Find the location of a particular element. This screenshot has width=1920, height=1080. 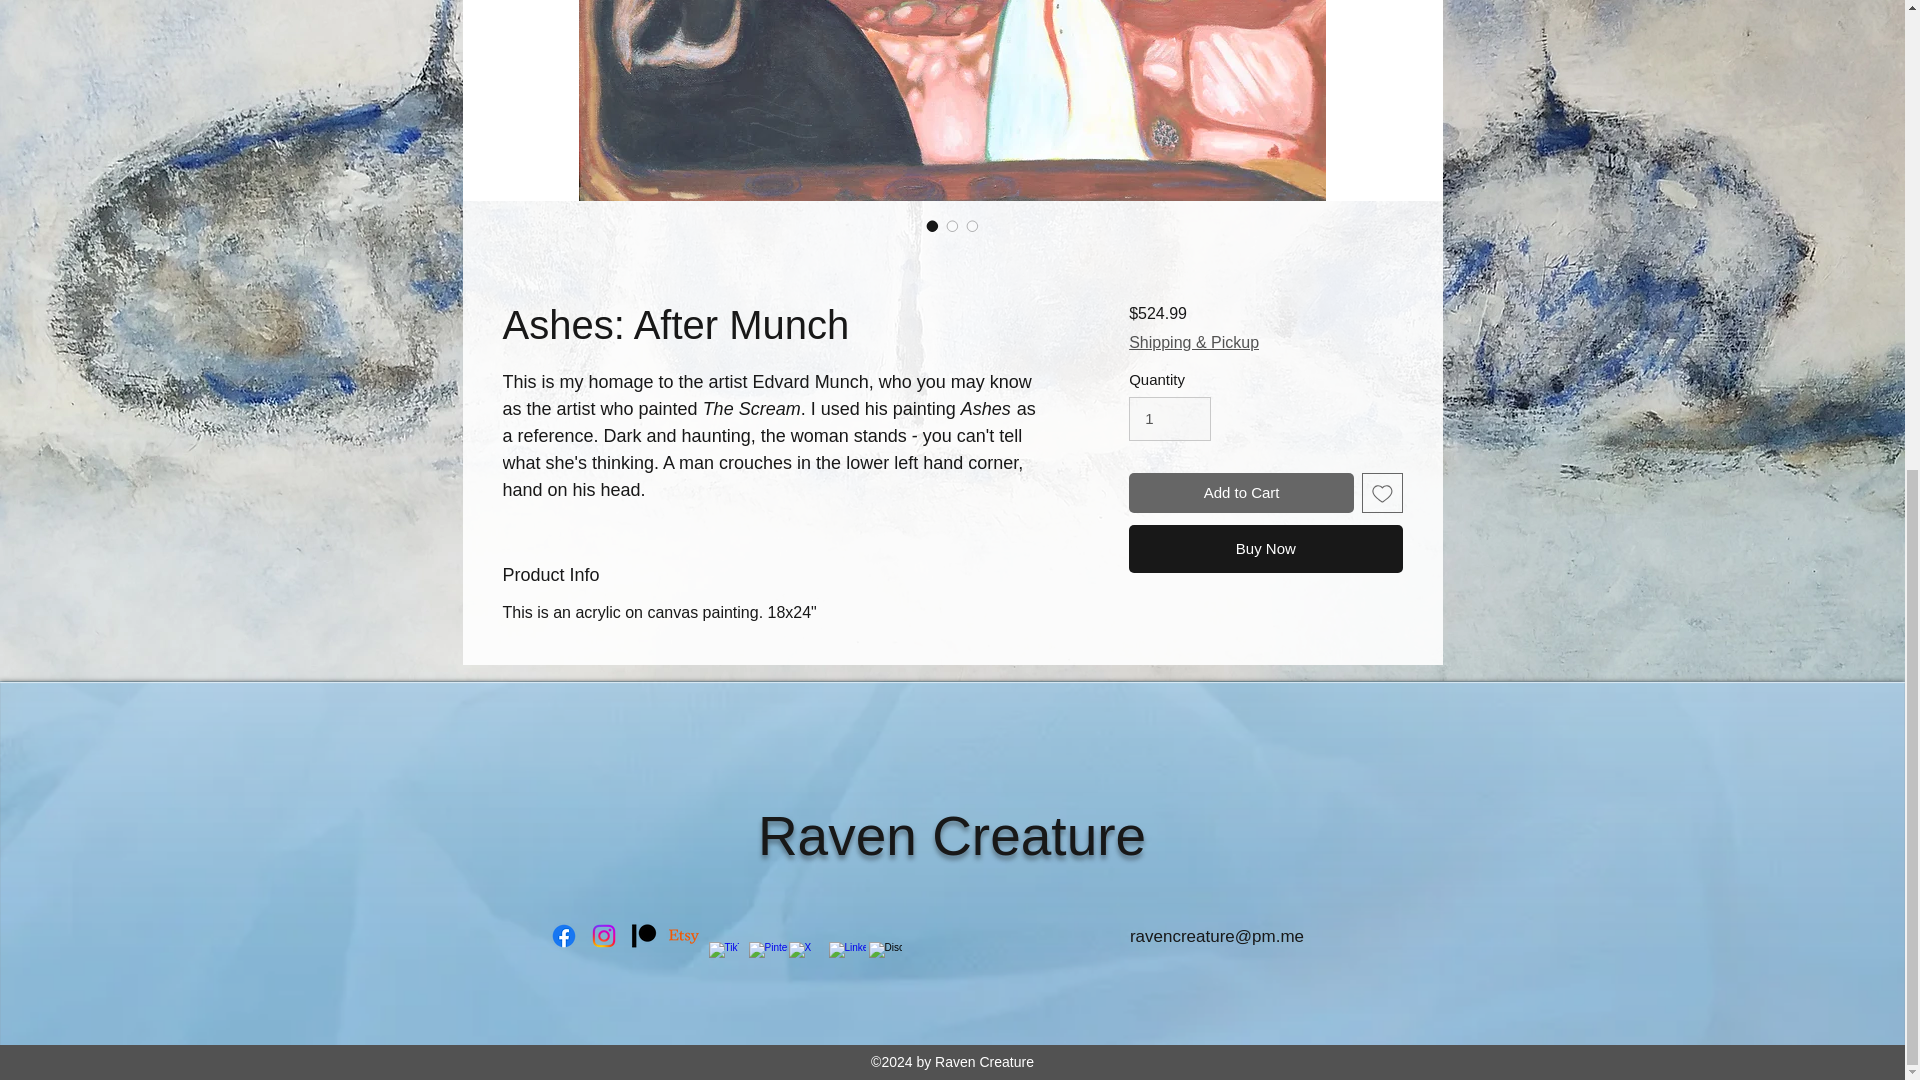

Add to Cart is located at coordinates (1240, 494).